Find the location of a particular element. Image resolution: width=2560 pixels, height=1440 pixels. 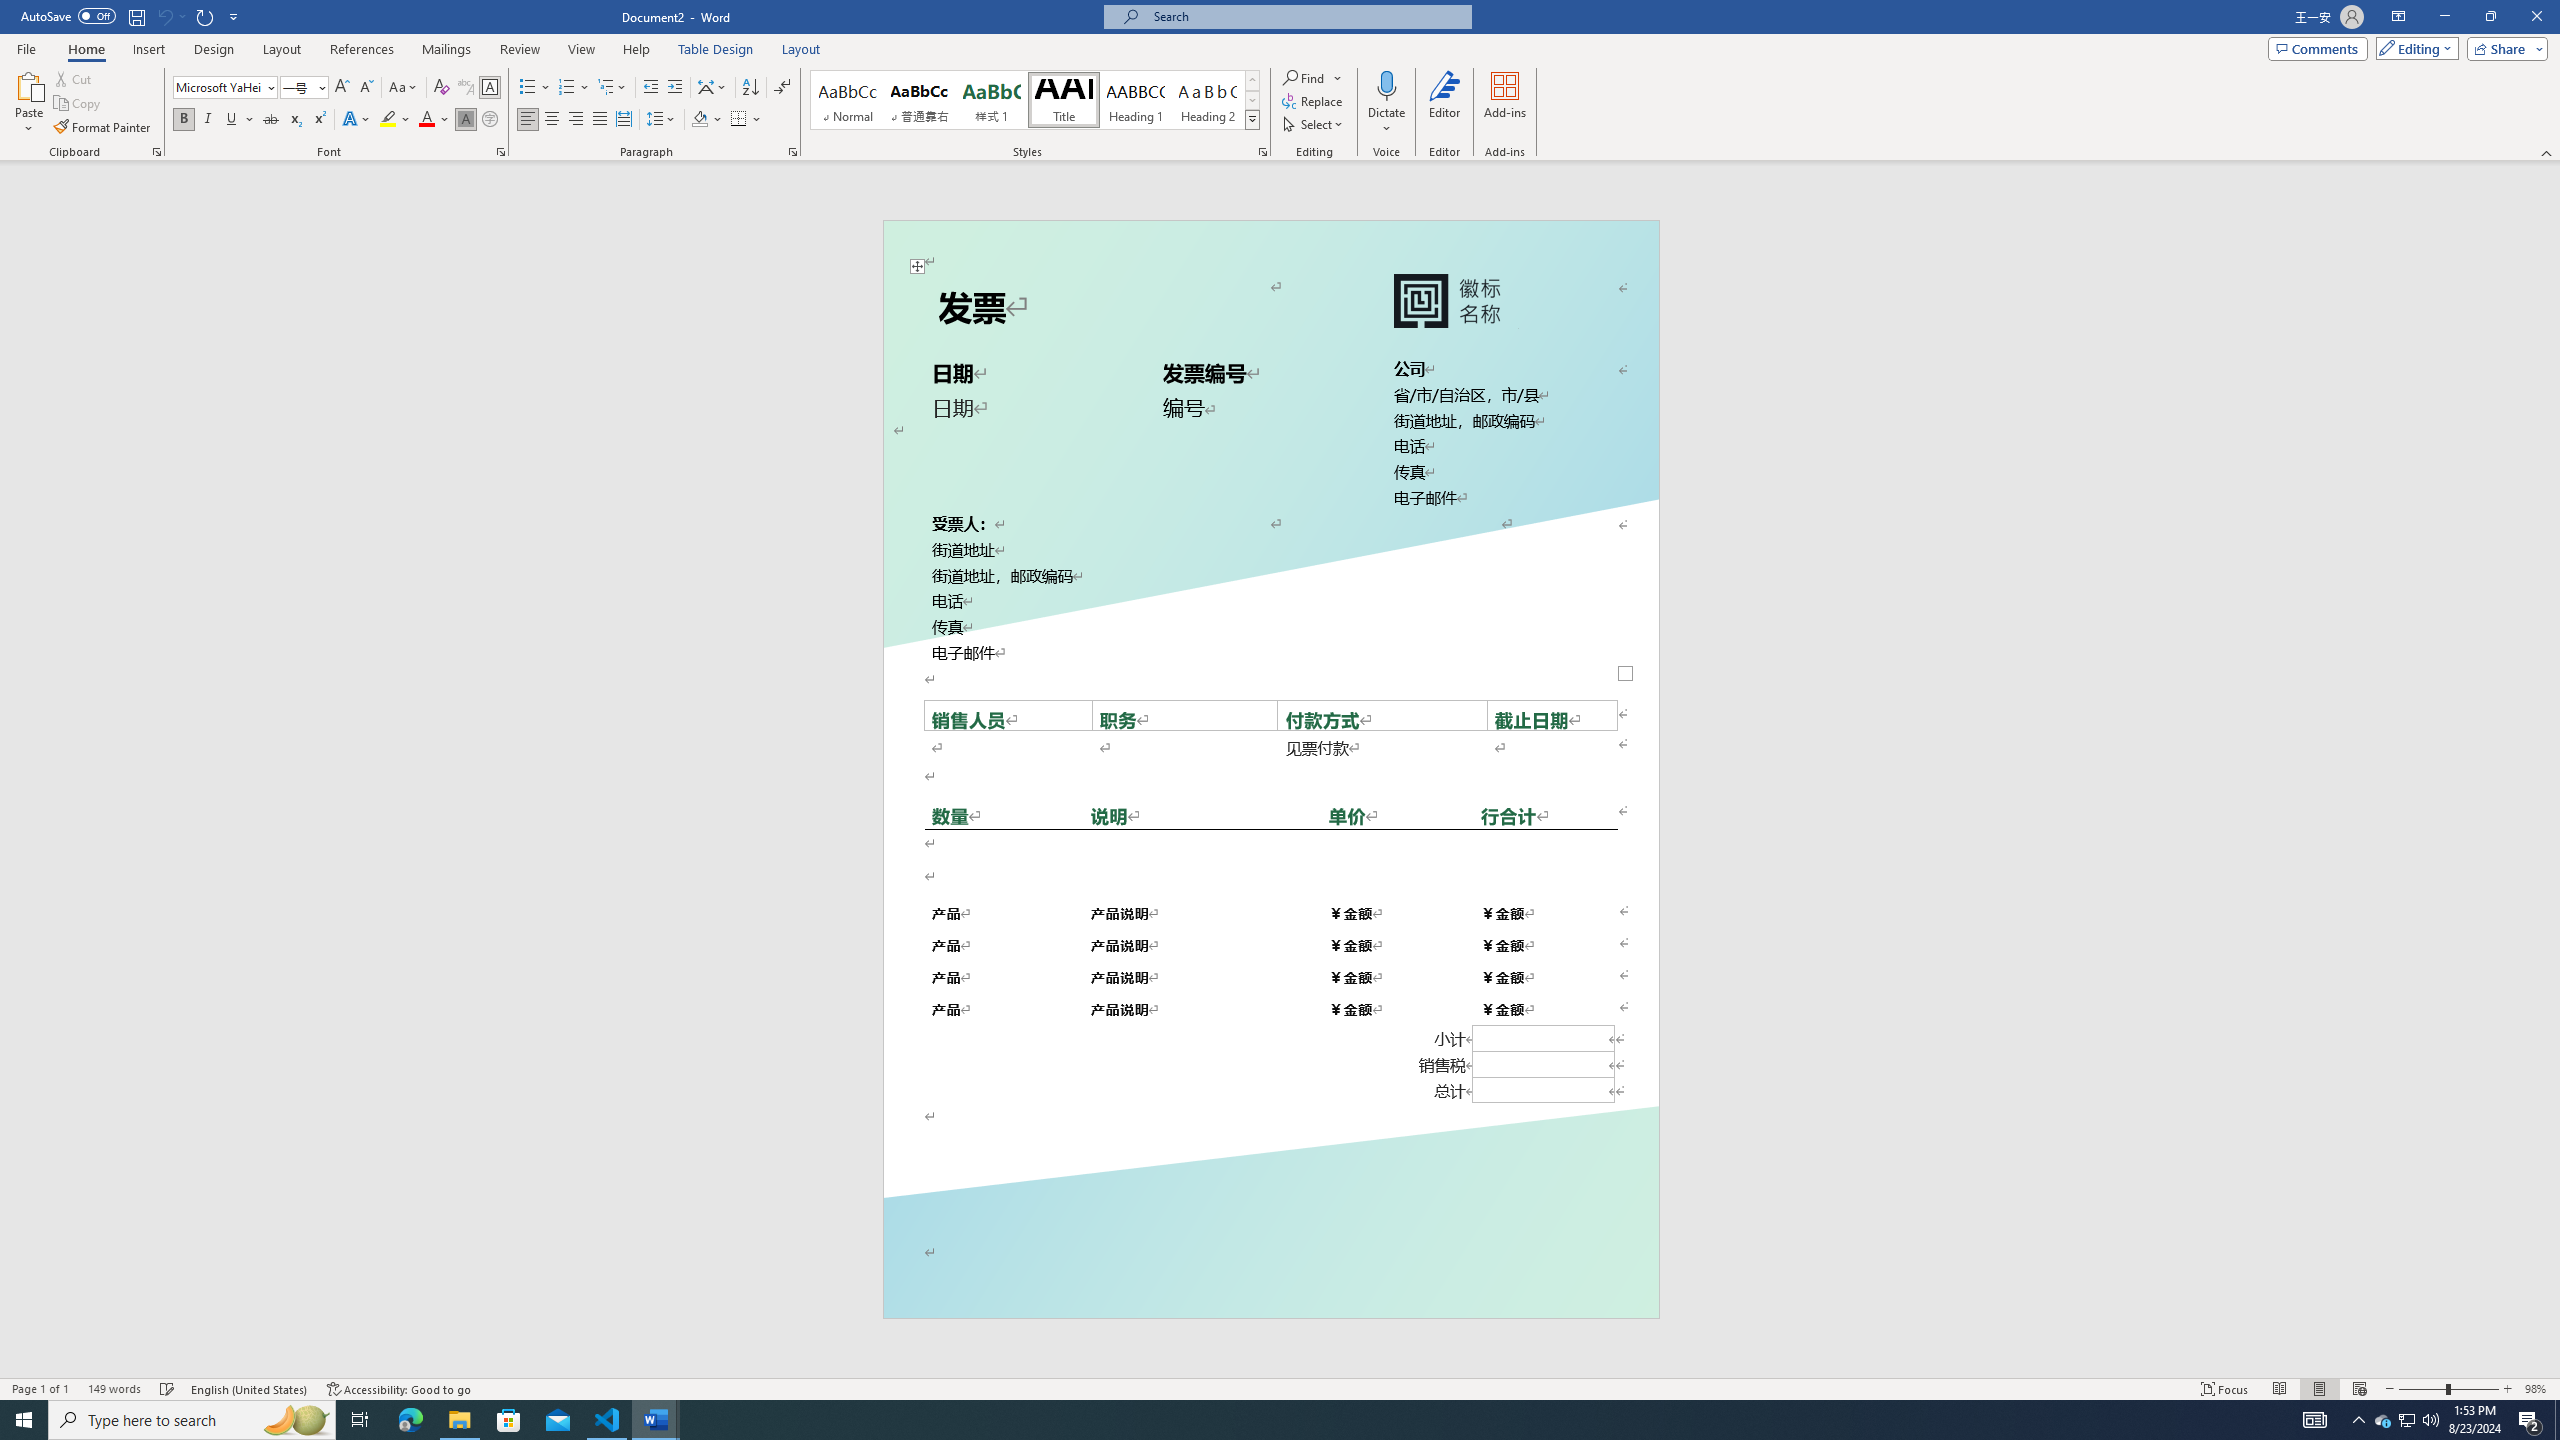

Layout is located at coordinates (801, 49).